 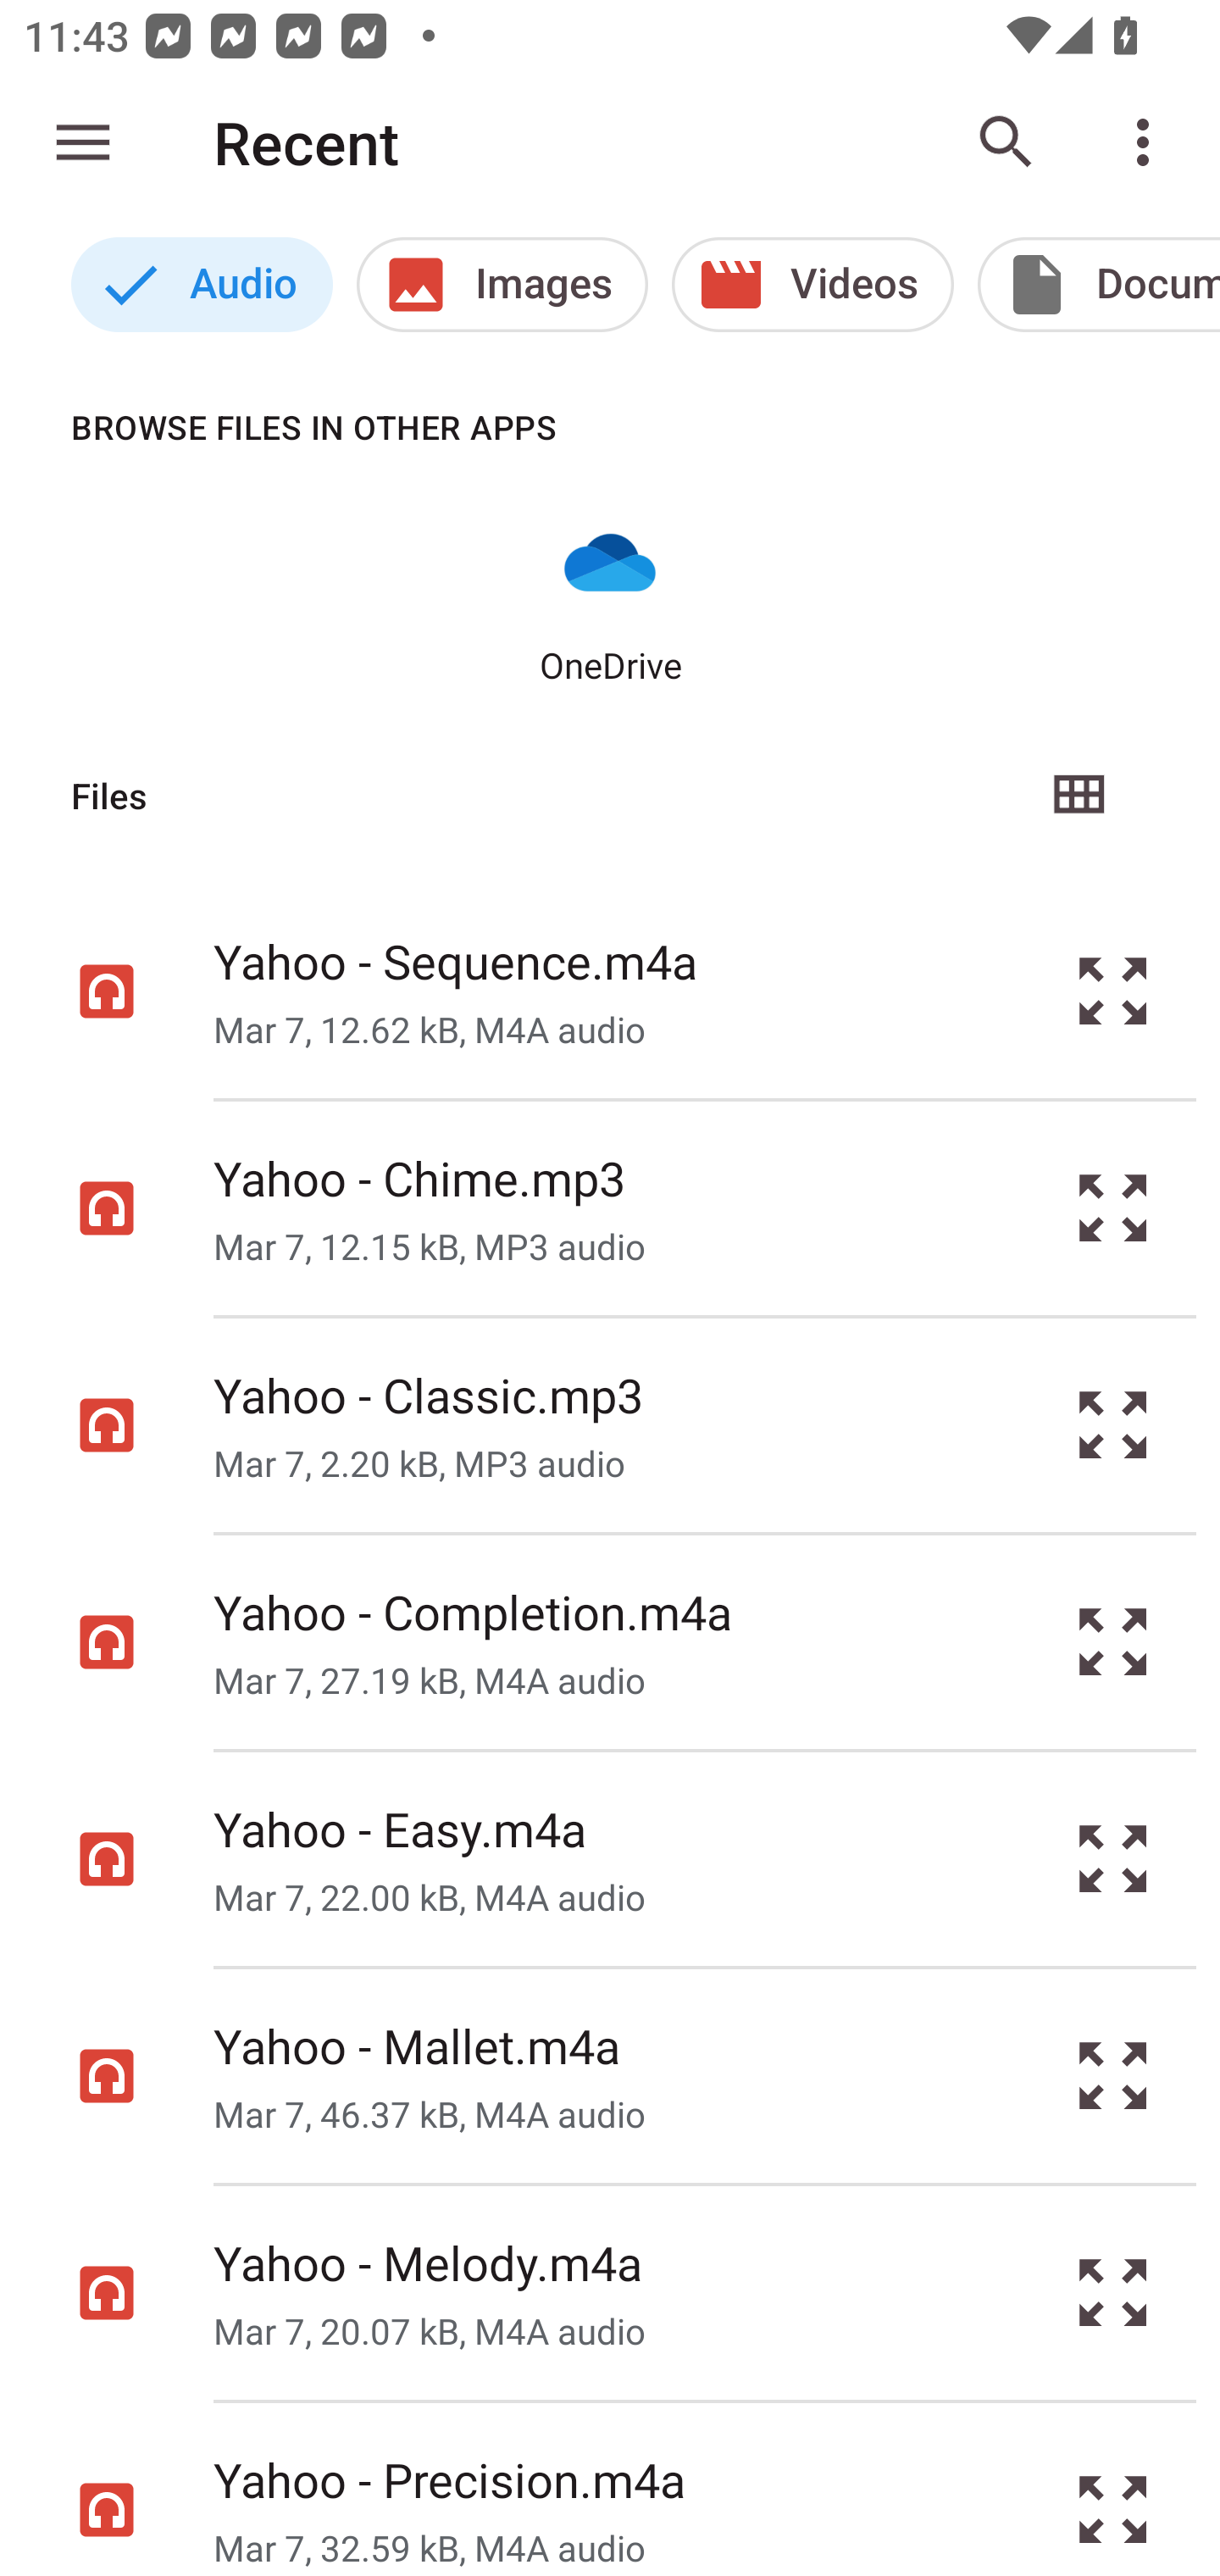 What do you see at coordinates (610, 601) in the screenshot?
I see `OneDrive` at bounding box center [610, 601].